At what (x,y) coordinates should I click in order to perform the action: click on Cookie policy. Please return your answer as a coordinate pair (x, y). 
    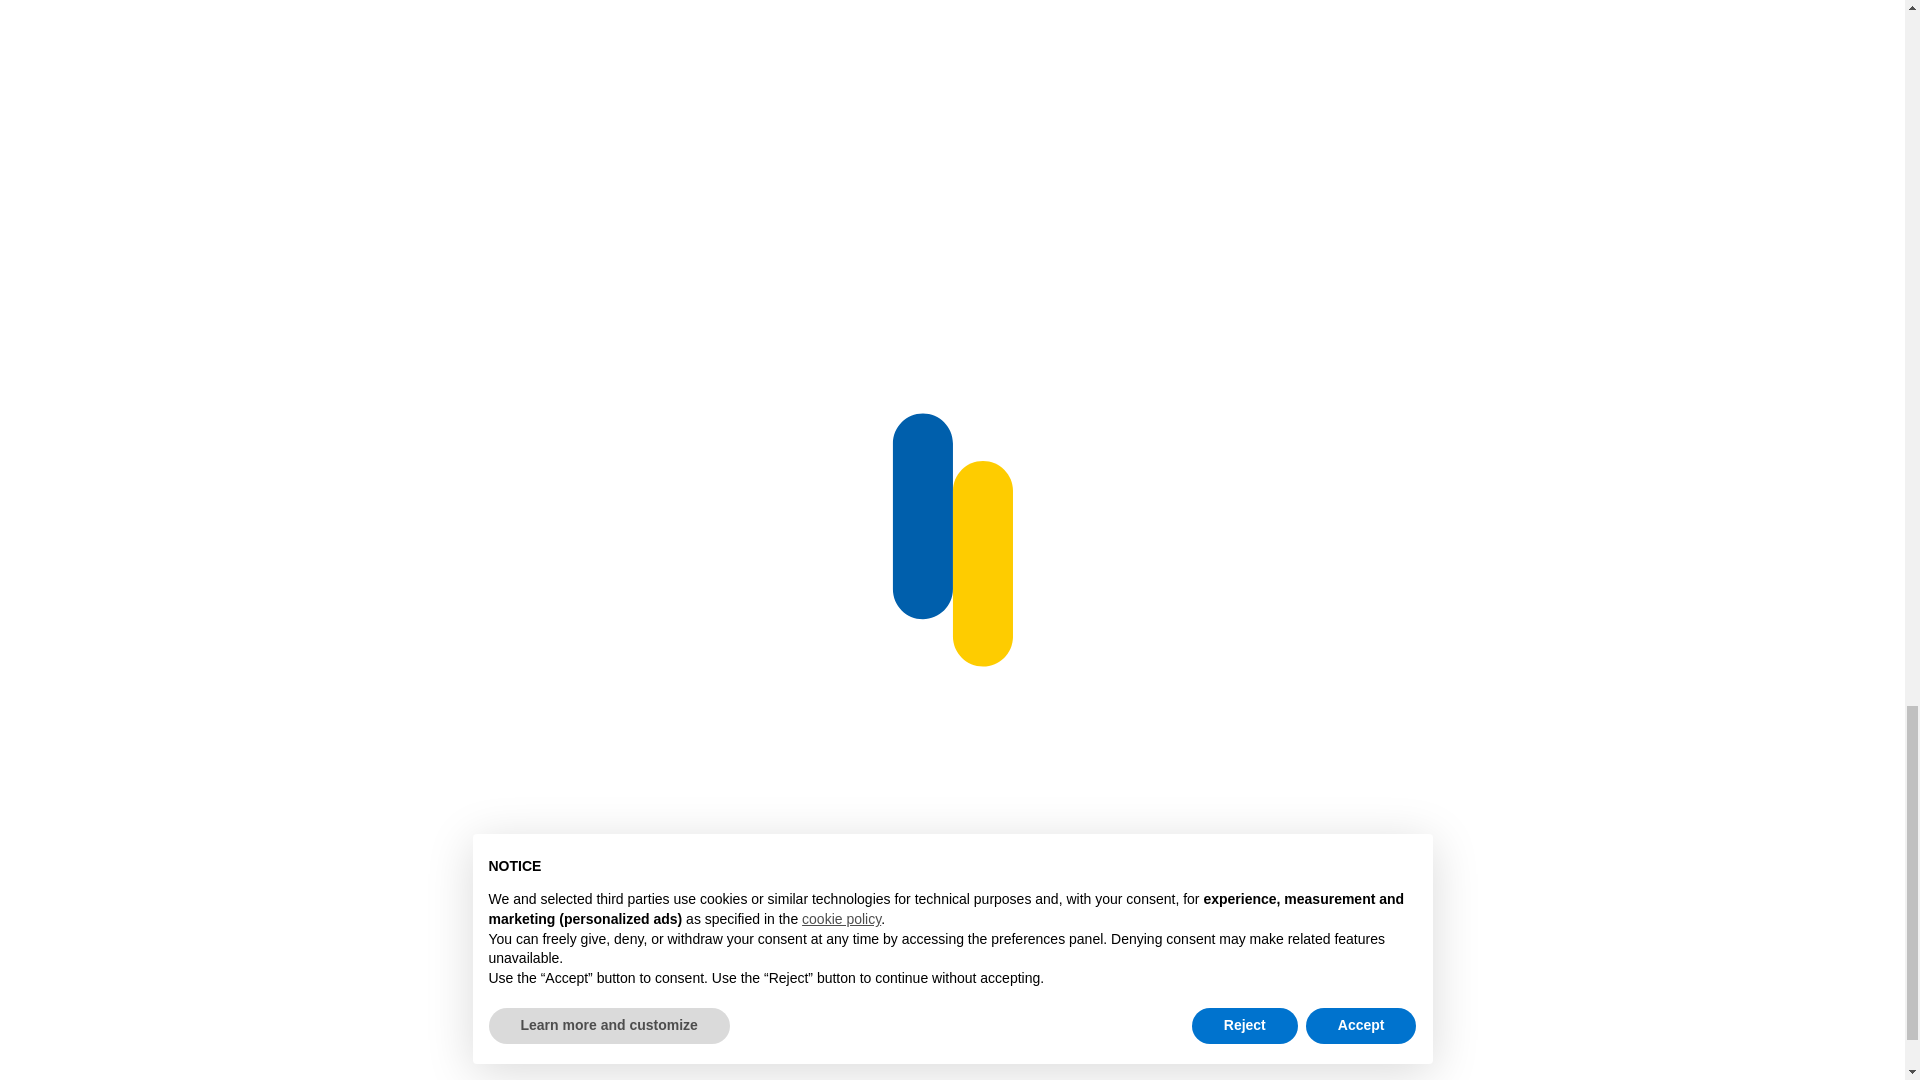
    Looking at the image, I should click on (1742, 1054).